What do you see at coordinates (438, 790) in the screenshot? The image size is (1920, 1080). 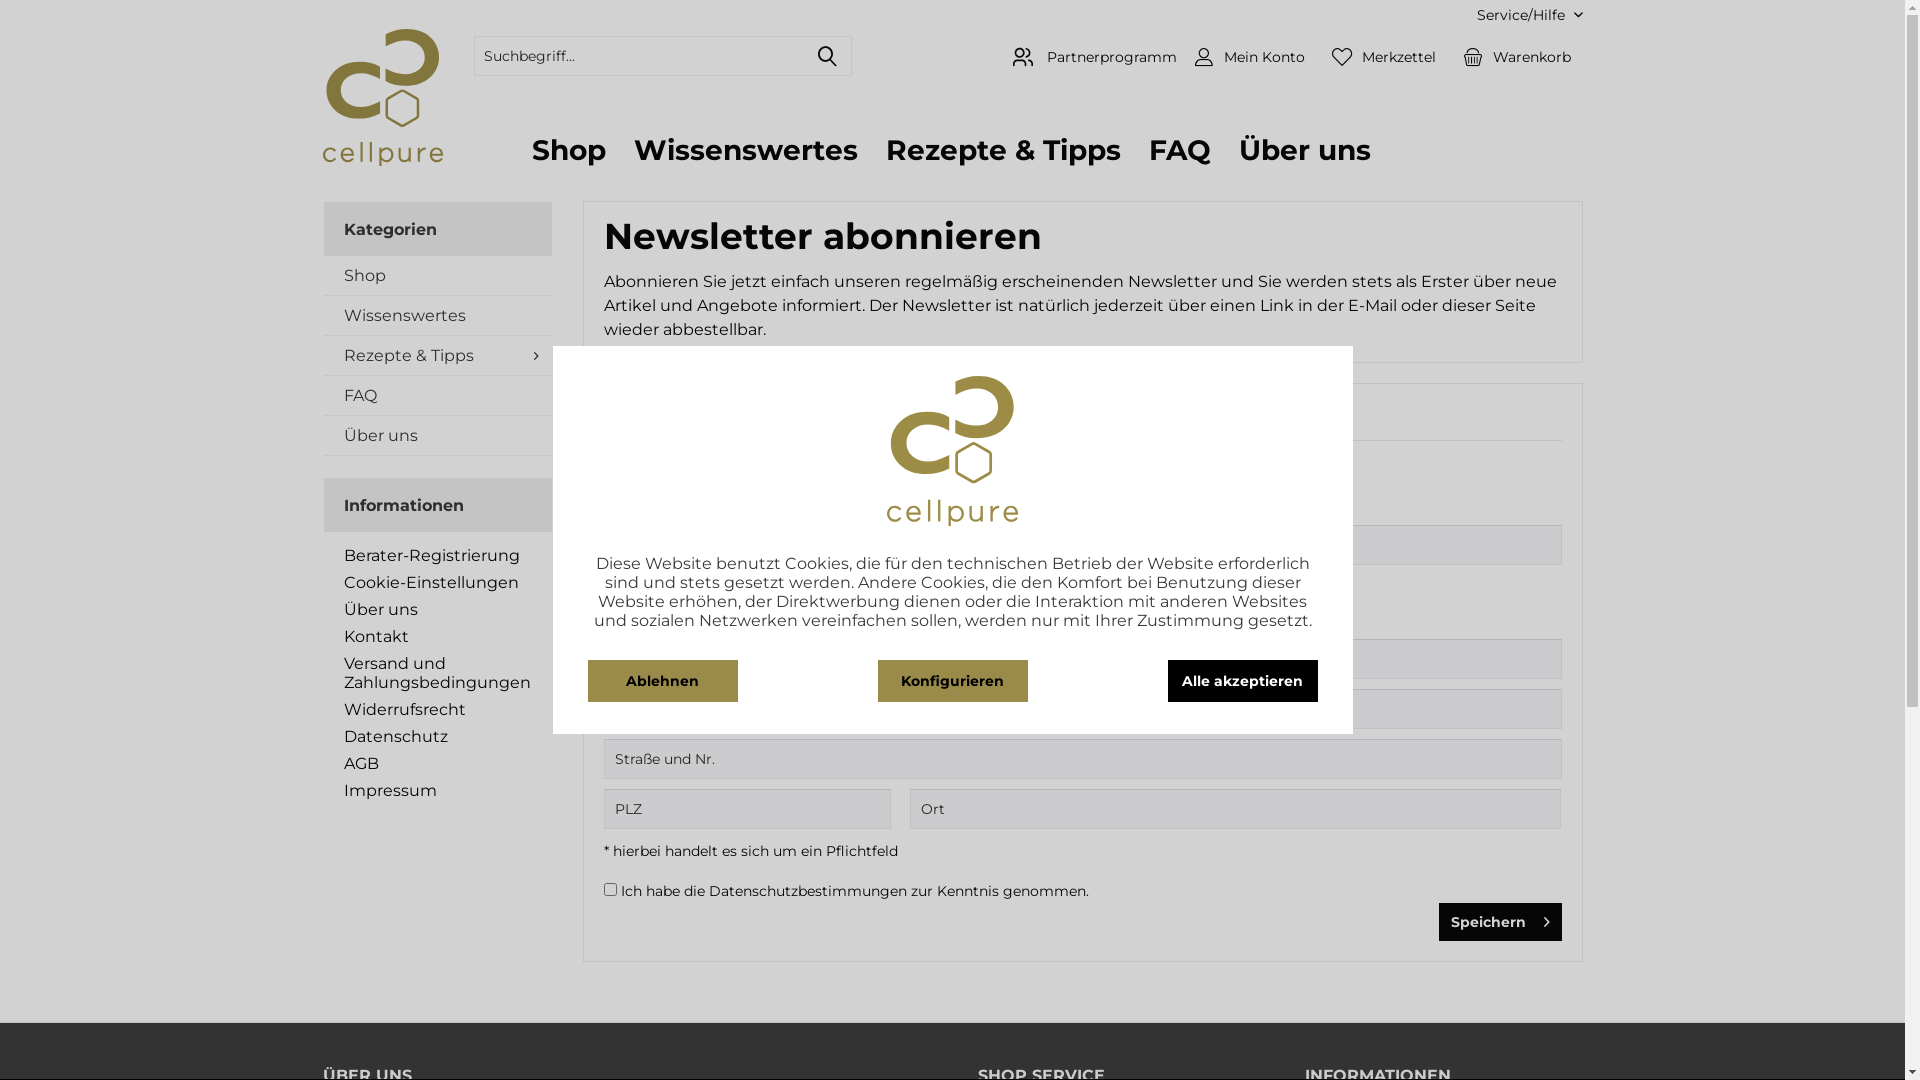 I see `Impressum` at bounding box center [438, 790].